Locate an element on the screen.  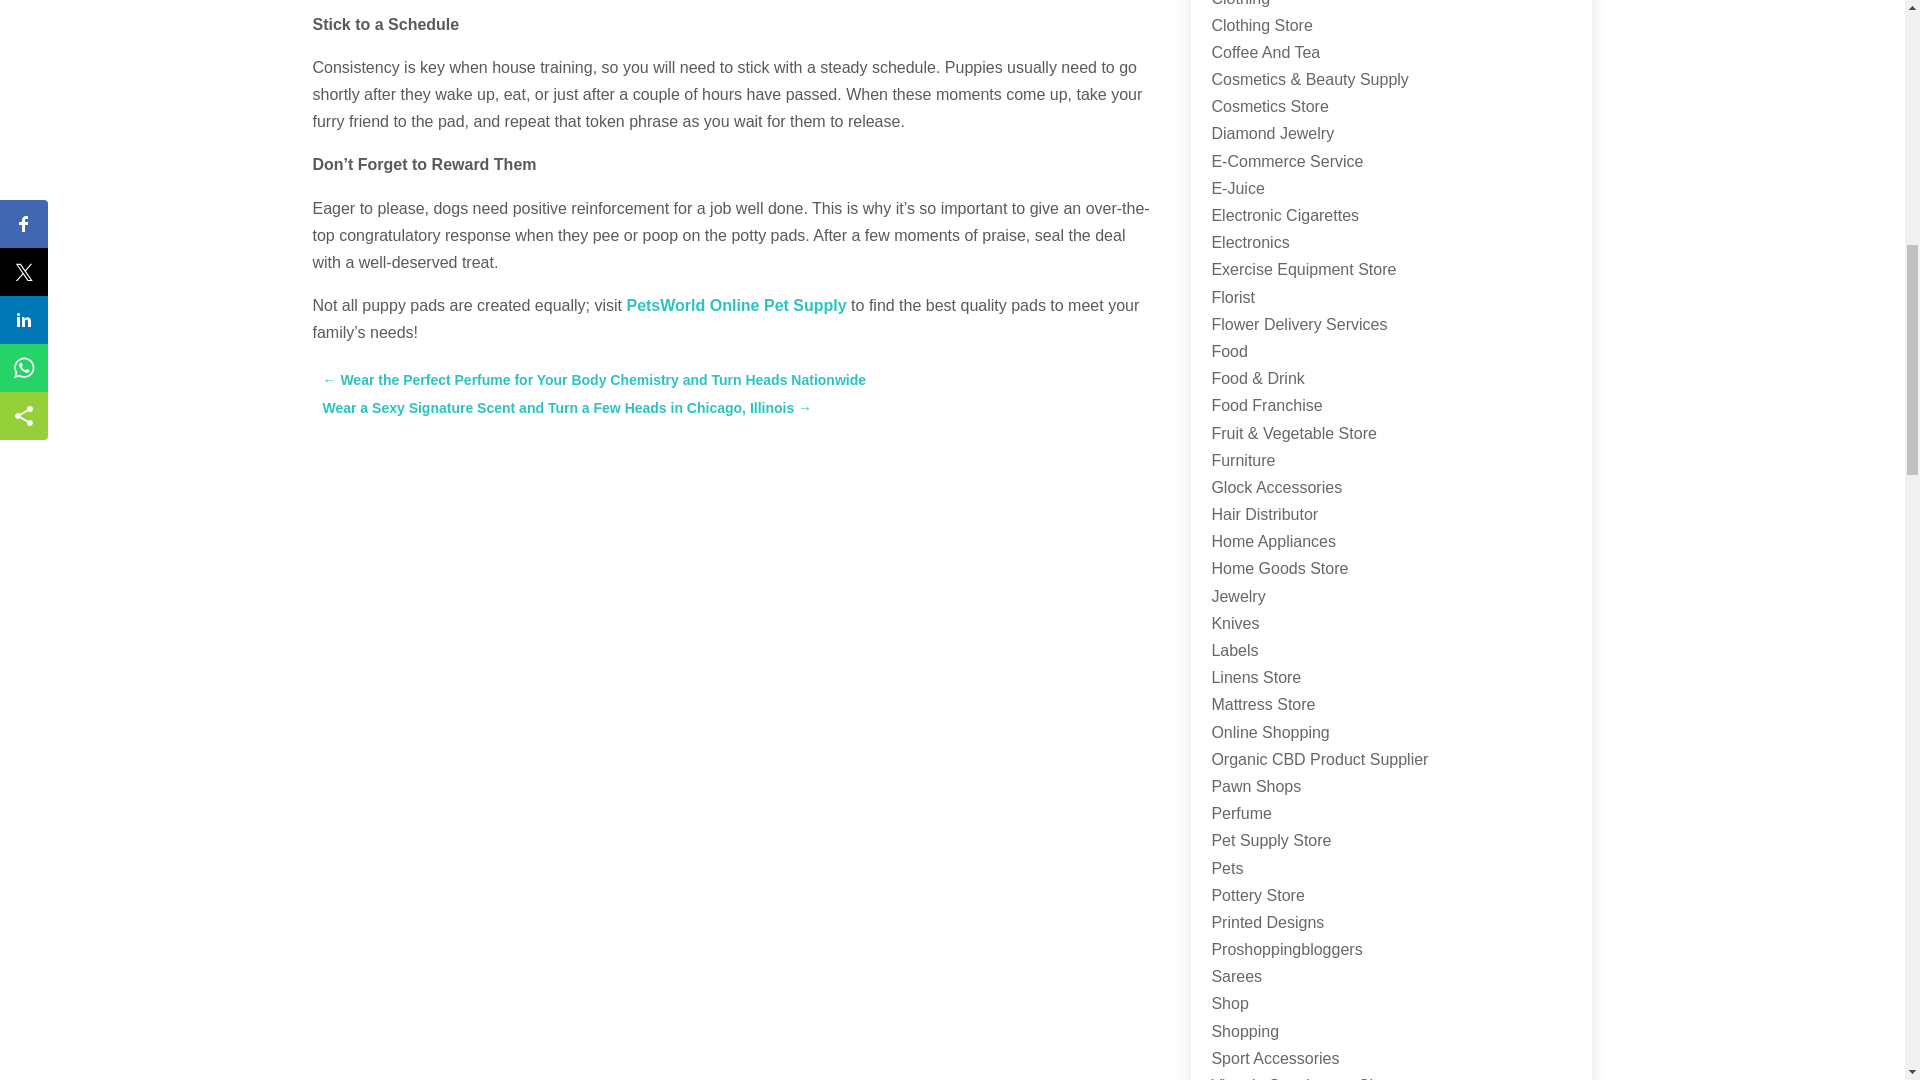
Electronics is located at coordinates (1250, 242).